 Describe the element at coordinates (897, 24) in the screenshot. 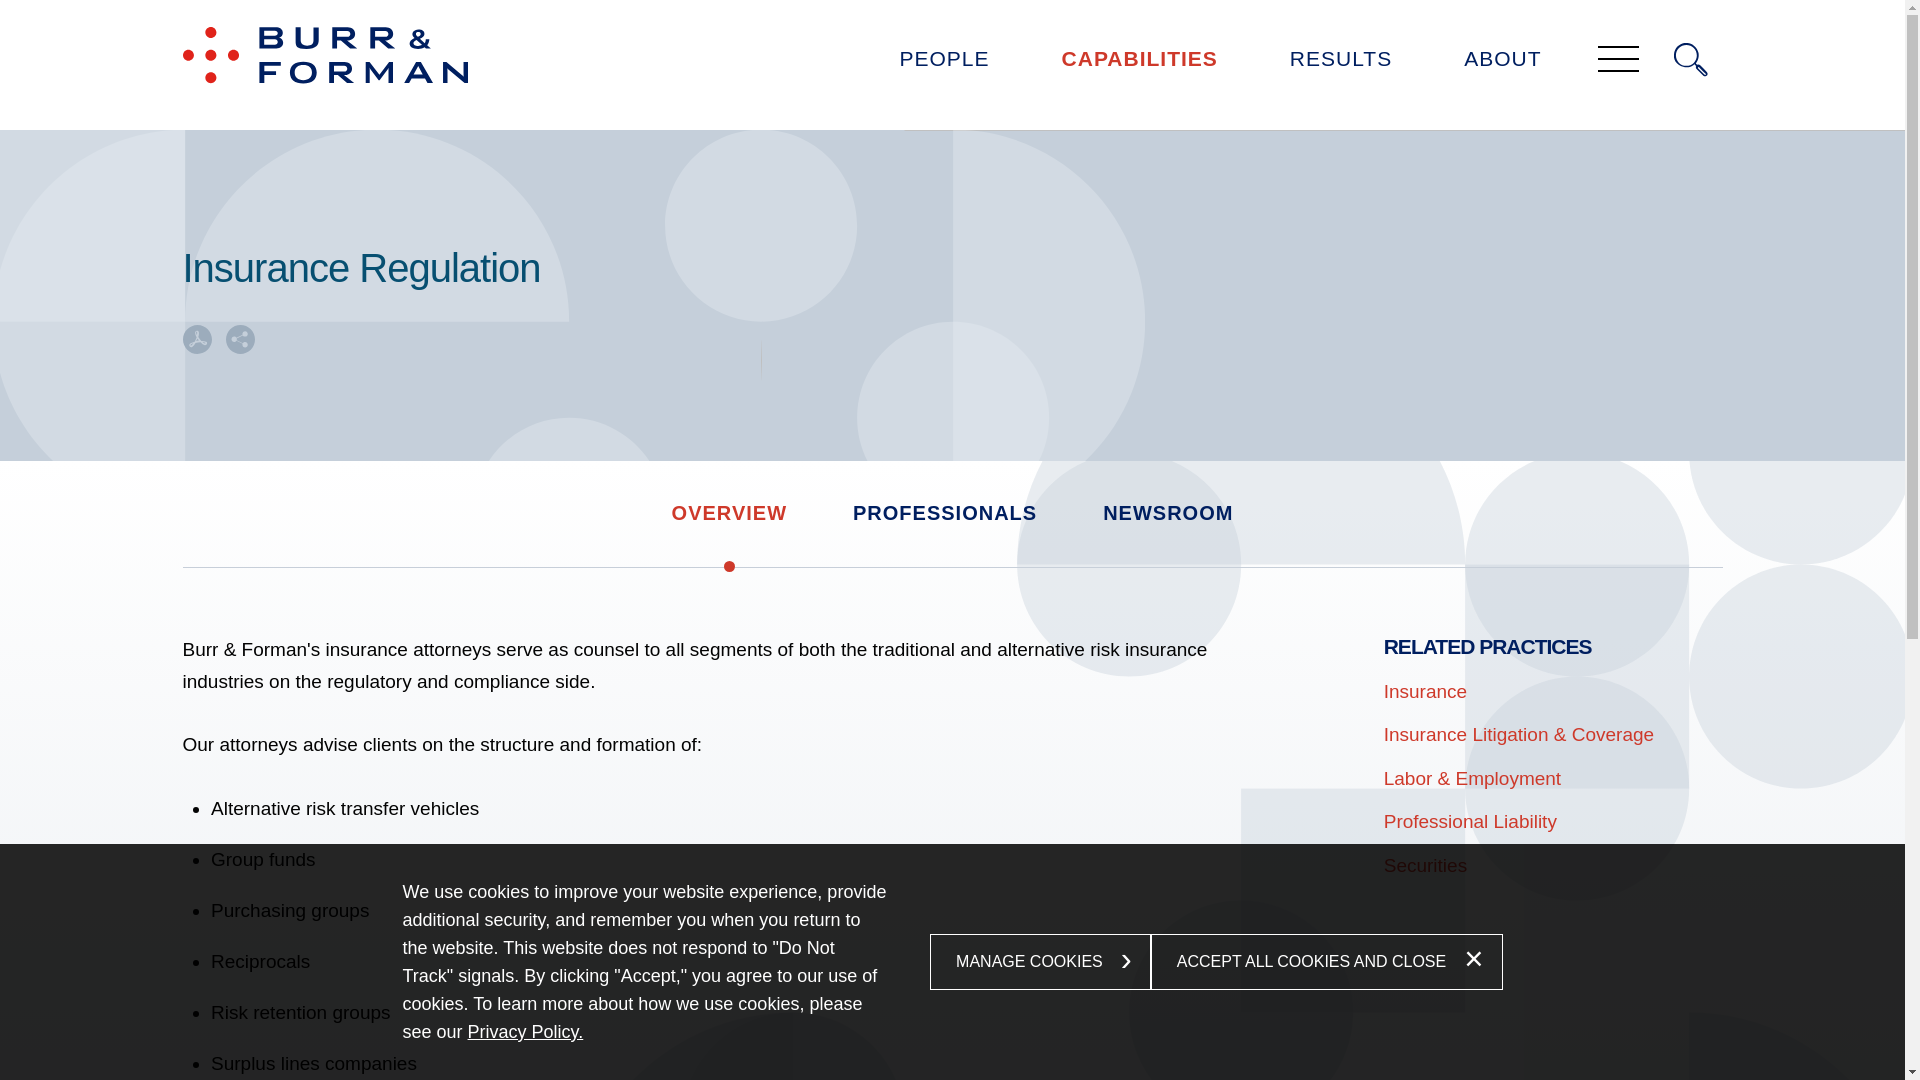

I see `Main Menu` at that location.